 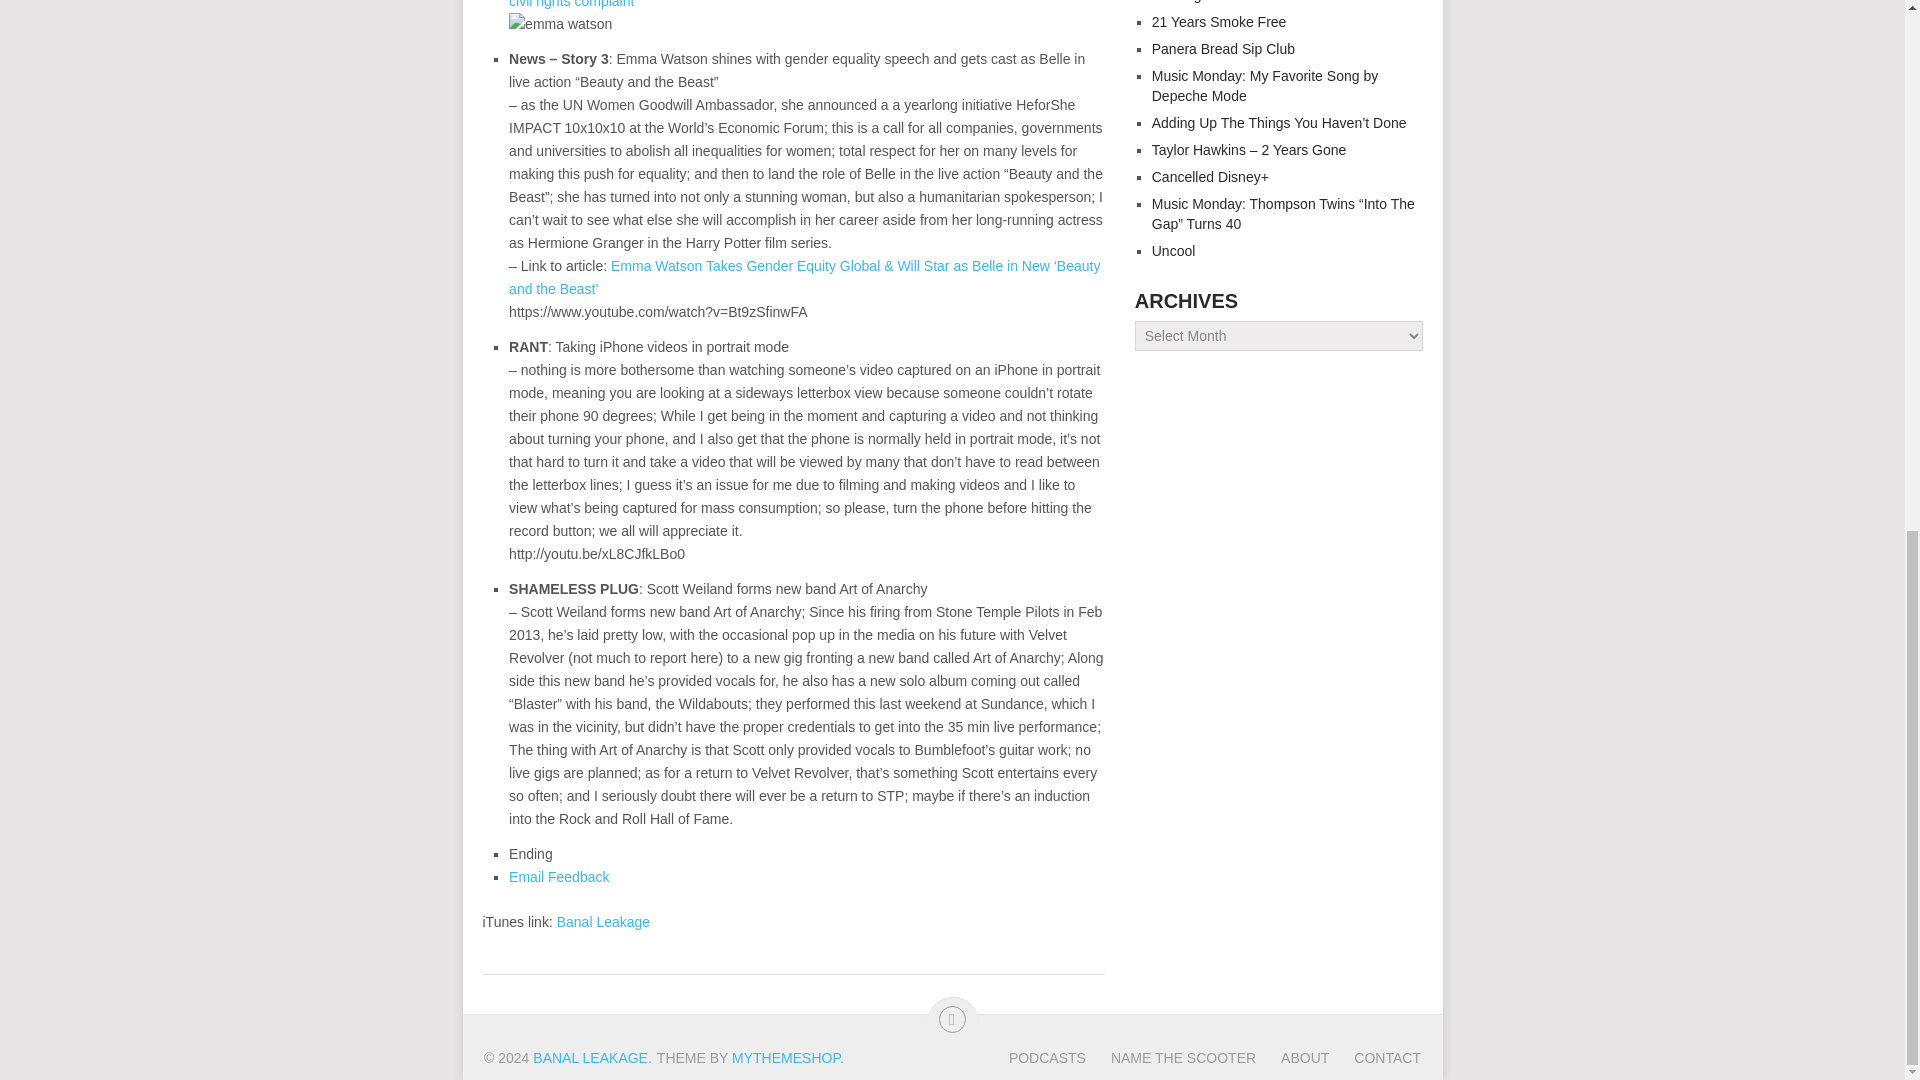 What do you see at coordinates (1223, 49) in the screenshot?
I see `Panera Bread Sip Club` at bounding box center [1223, 49].